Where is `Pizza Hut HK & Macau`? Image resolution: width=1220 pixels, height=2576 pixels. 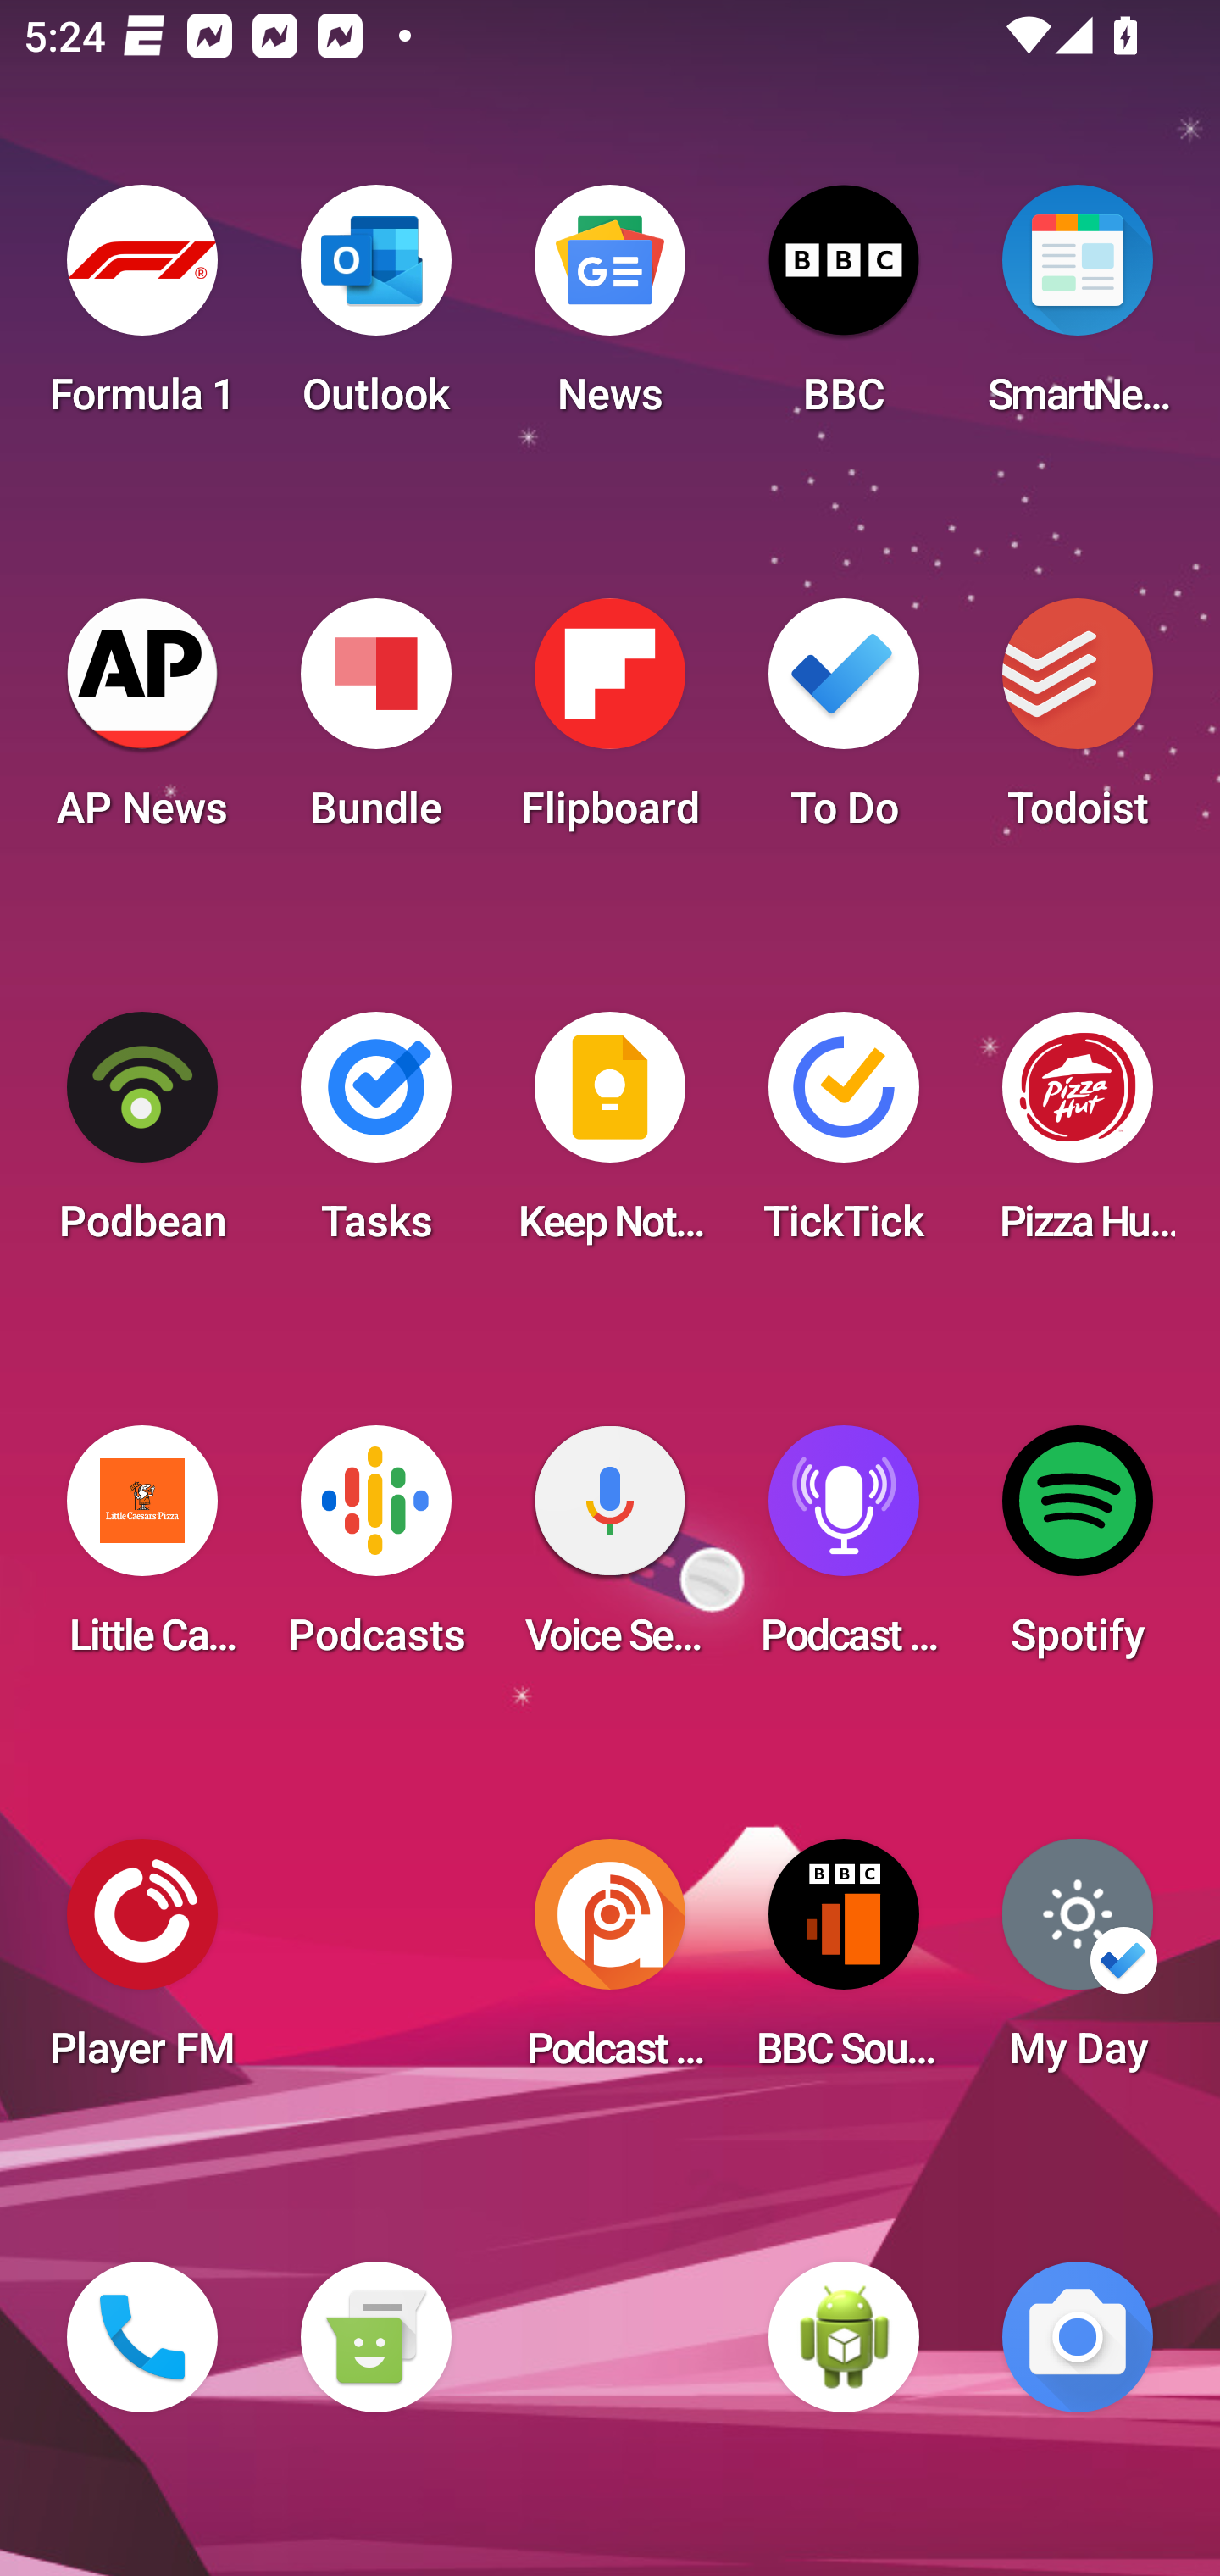 Pizza Hut HK & Macau is located at coordinates (1078, 1137).